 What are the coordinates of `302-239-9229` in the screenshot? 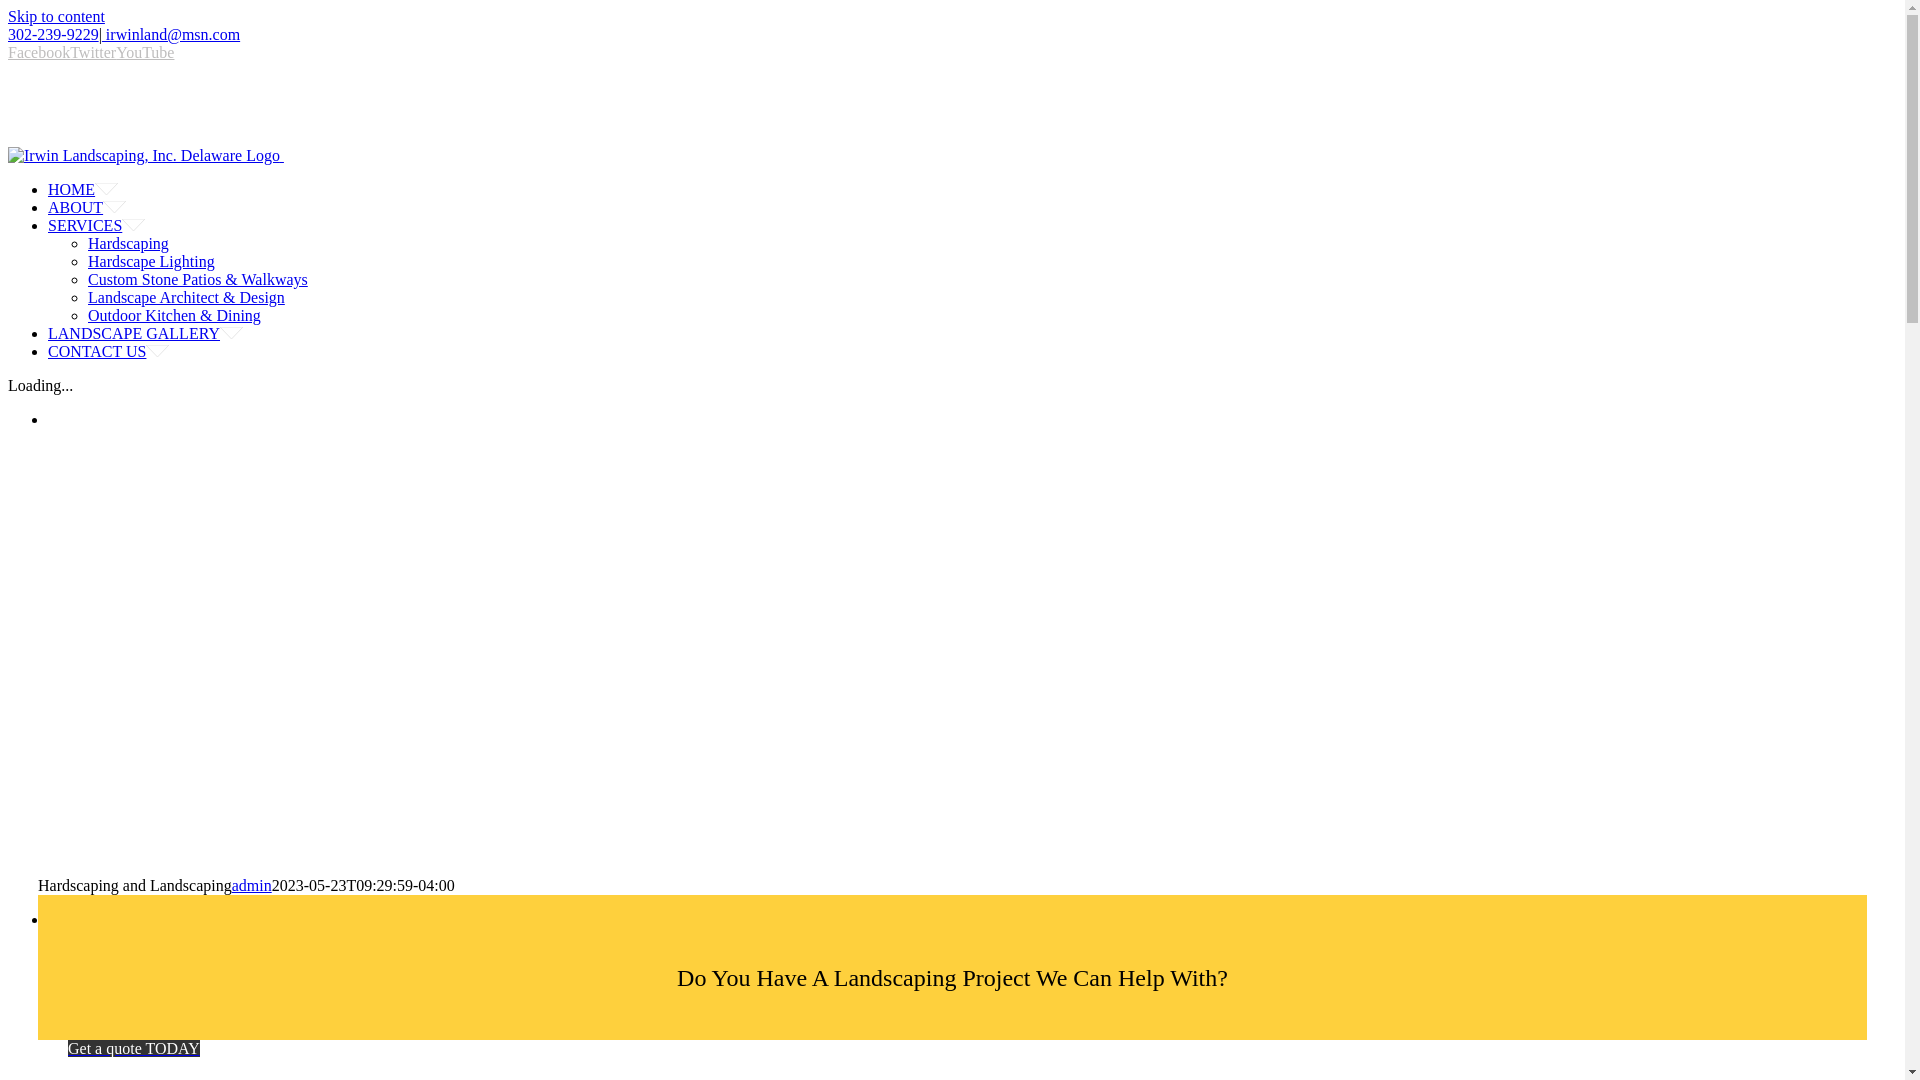 It's located at (53, 34).